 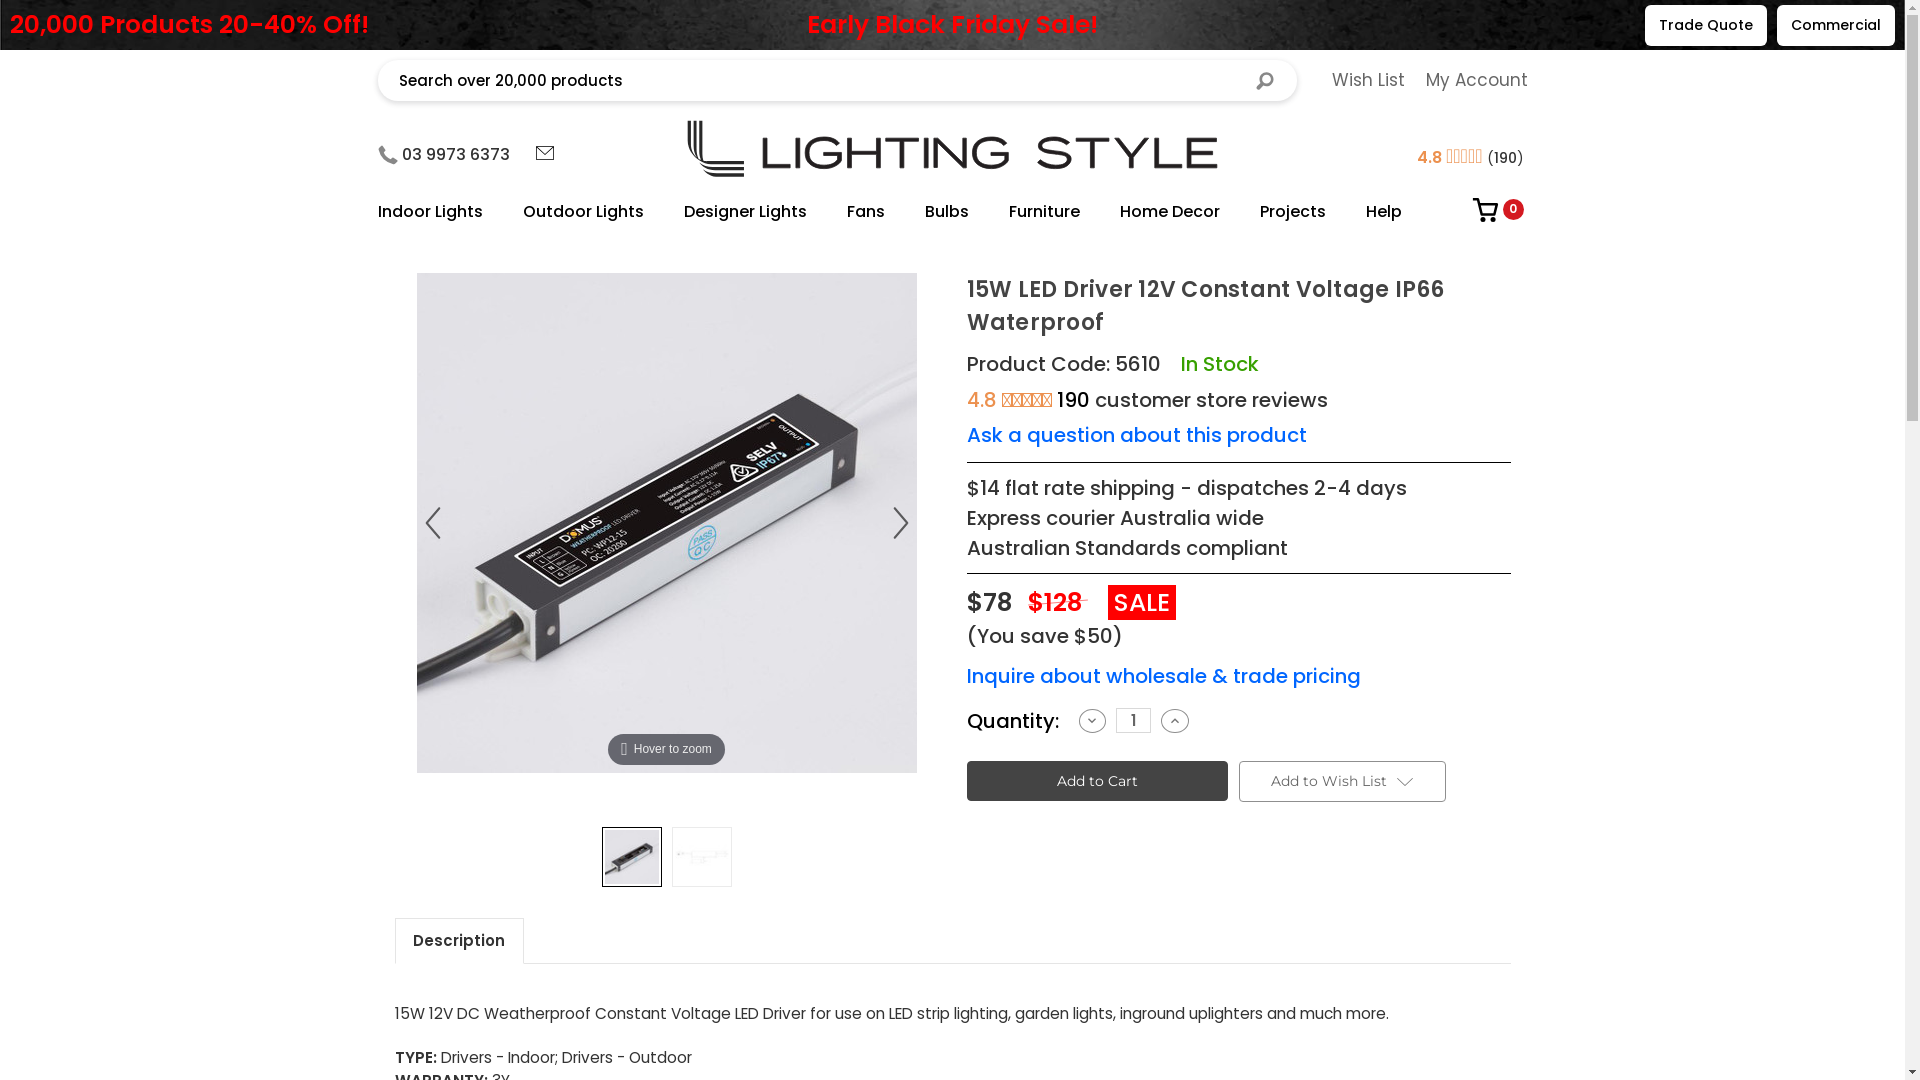 What do you see at coordinates (1342, 782) in the screenshot?
I see `Add to Wish List` at bounding box center [1342, 782].